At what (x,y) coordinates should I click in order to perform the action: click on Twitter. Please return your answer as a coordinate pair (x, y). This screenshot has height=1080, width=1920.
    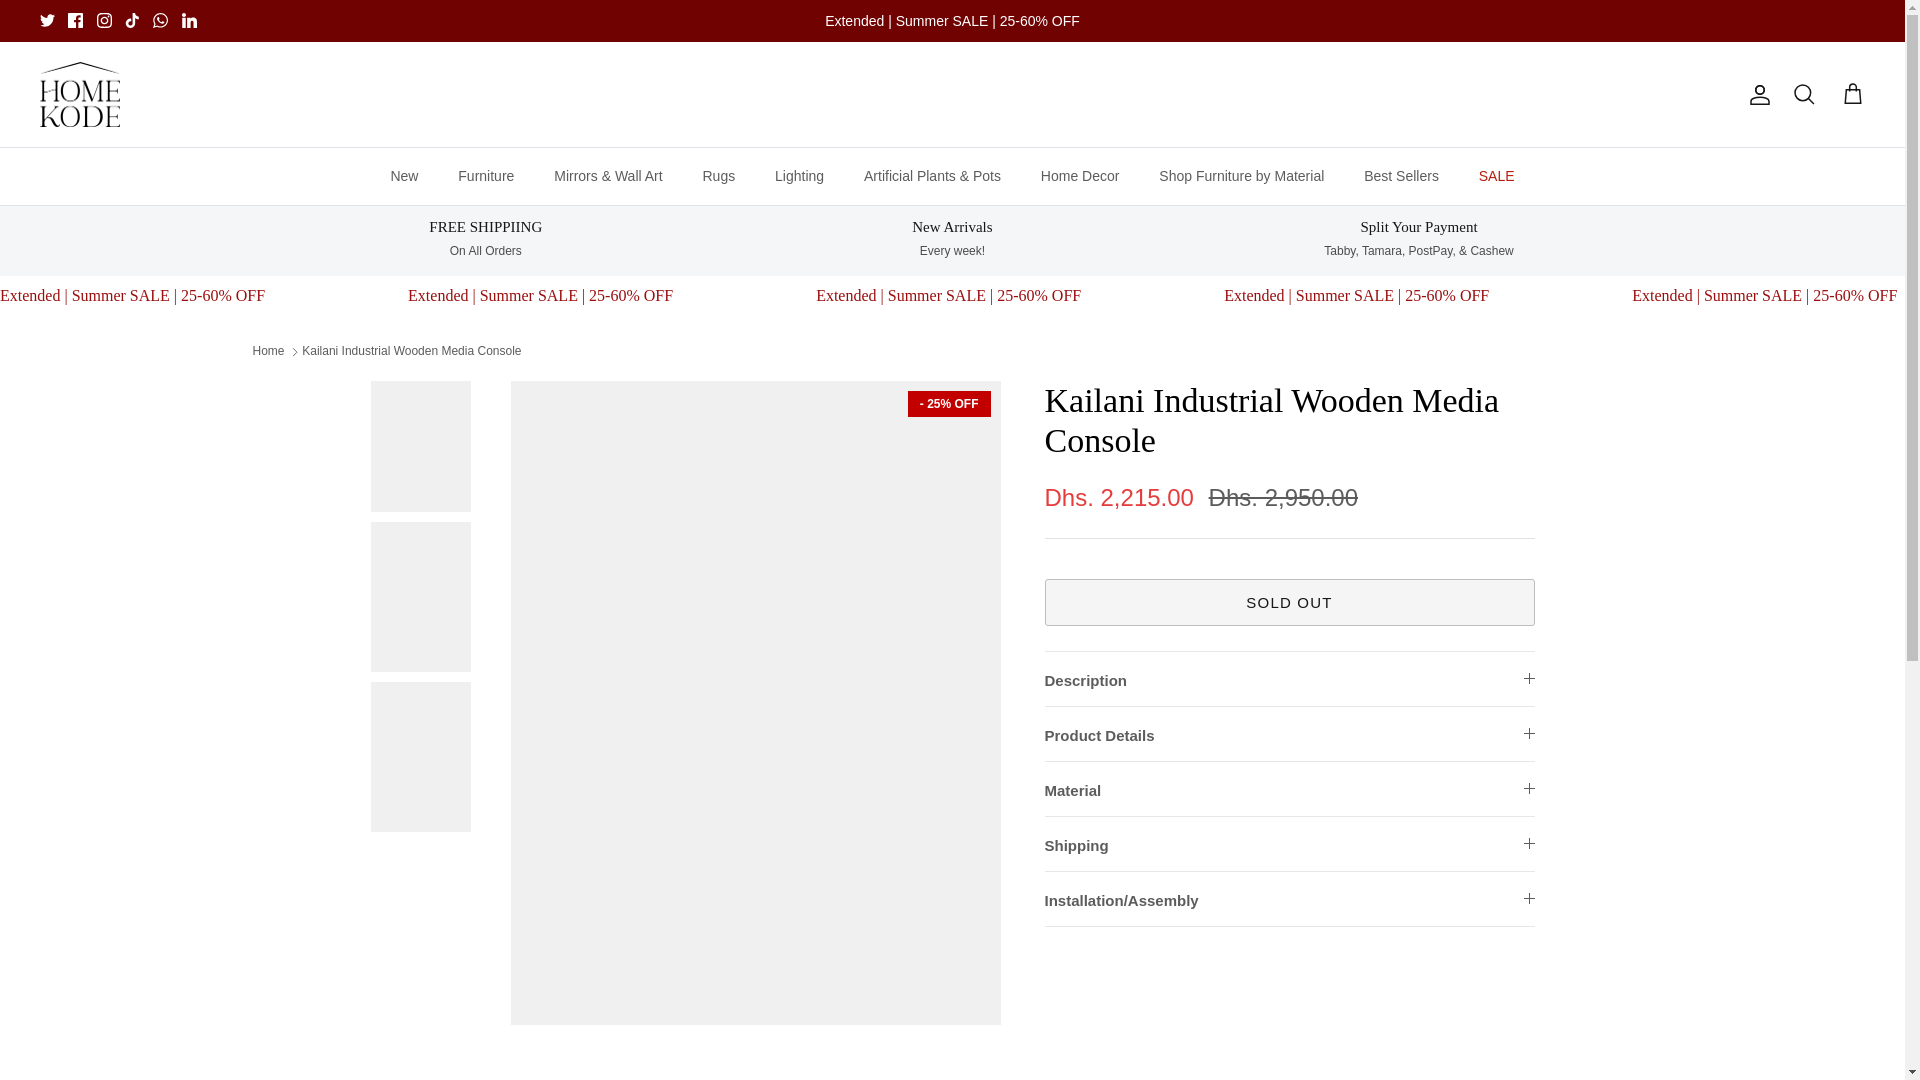
    Looking at the image, I should click on (48, 20).